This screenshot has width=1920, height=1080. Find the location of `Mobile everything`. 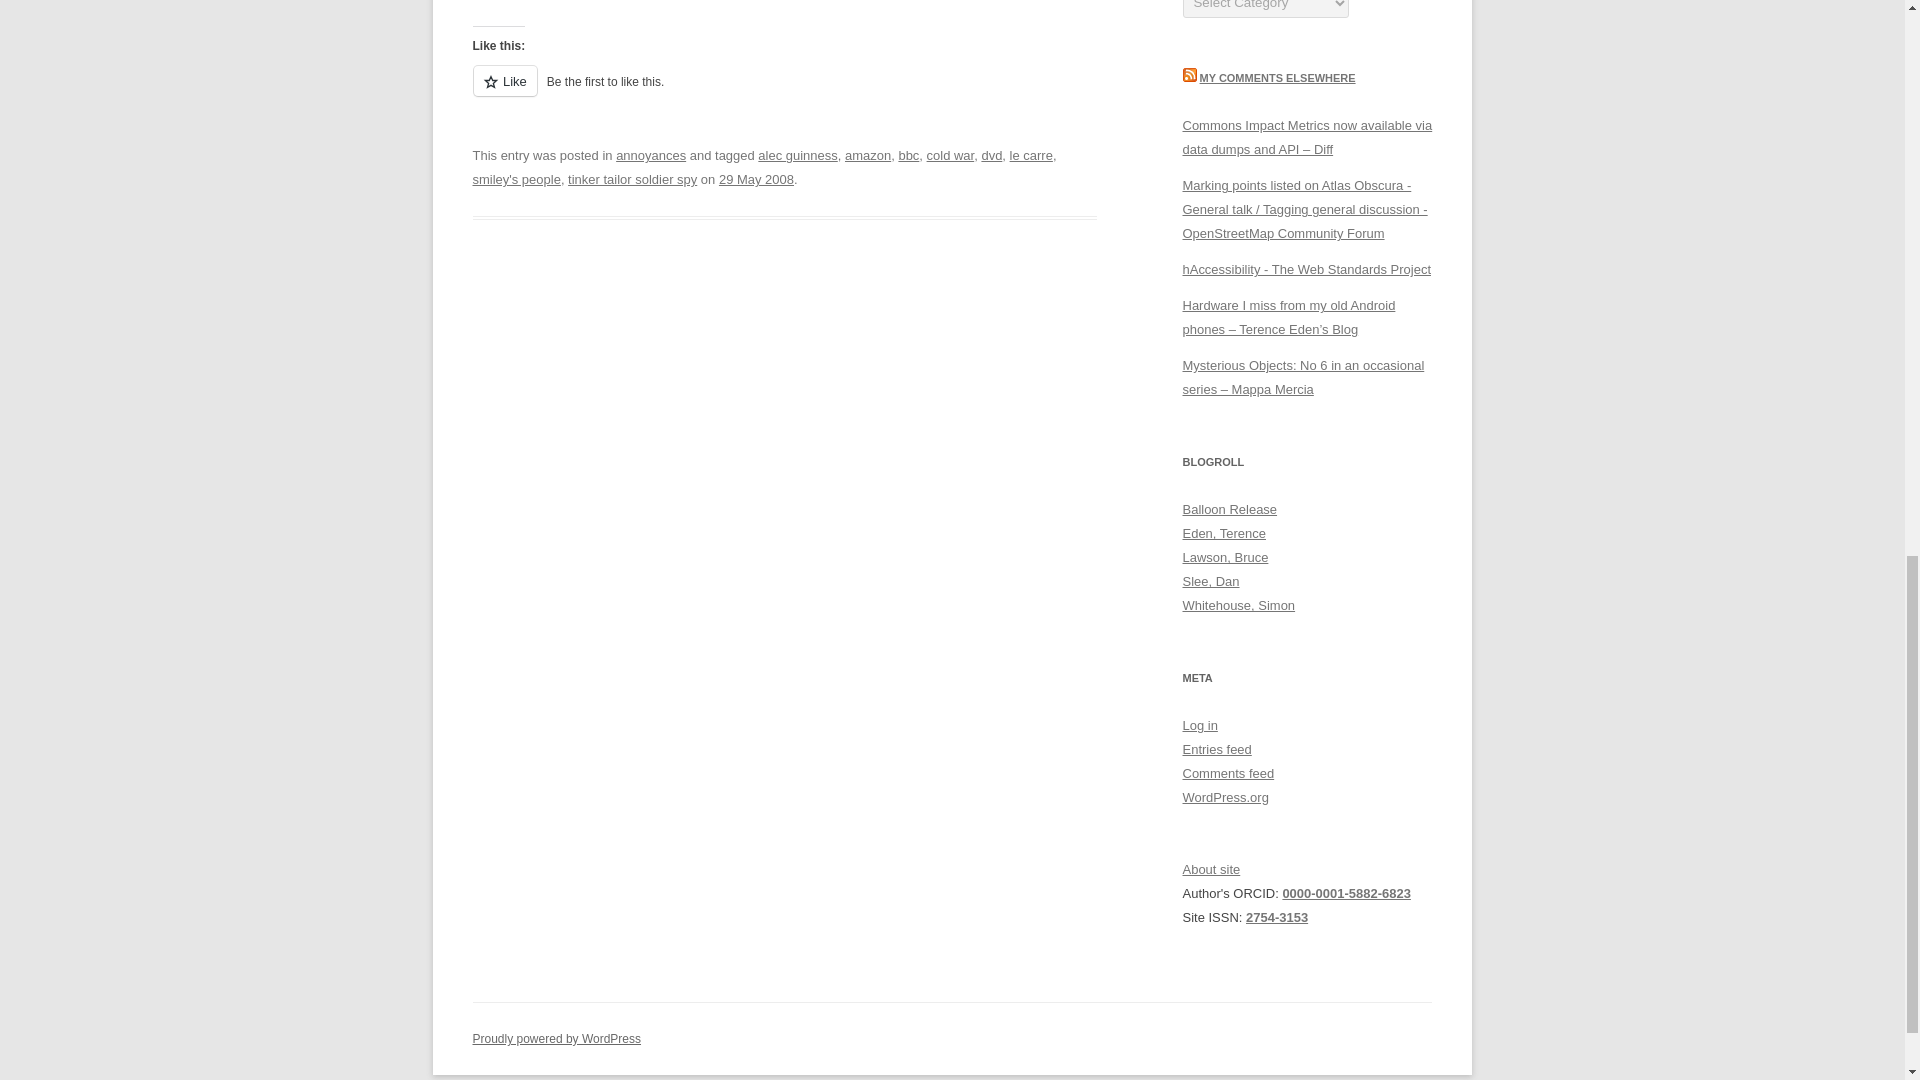

Mobile everything is located at coordinates (1224, 533).